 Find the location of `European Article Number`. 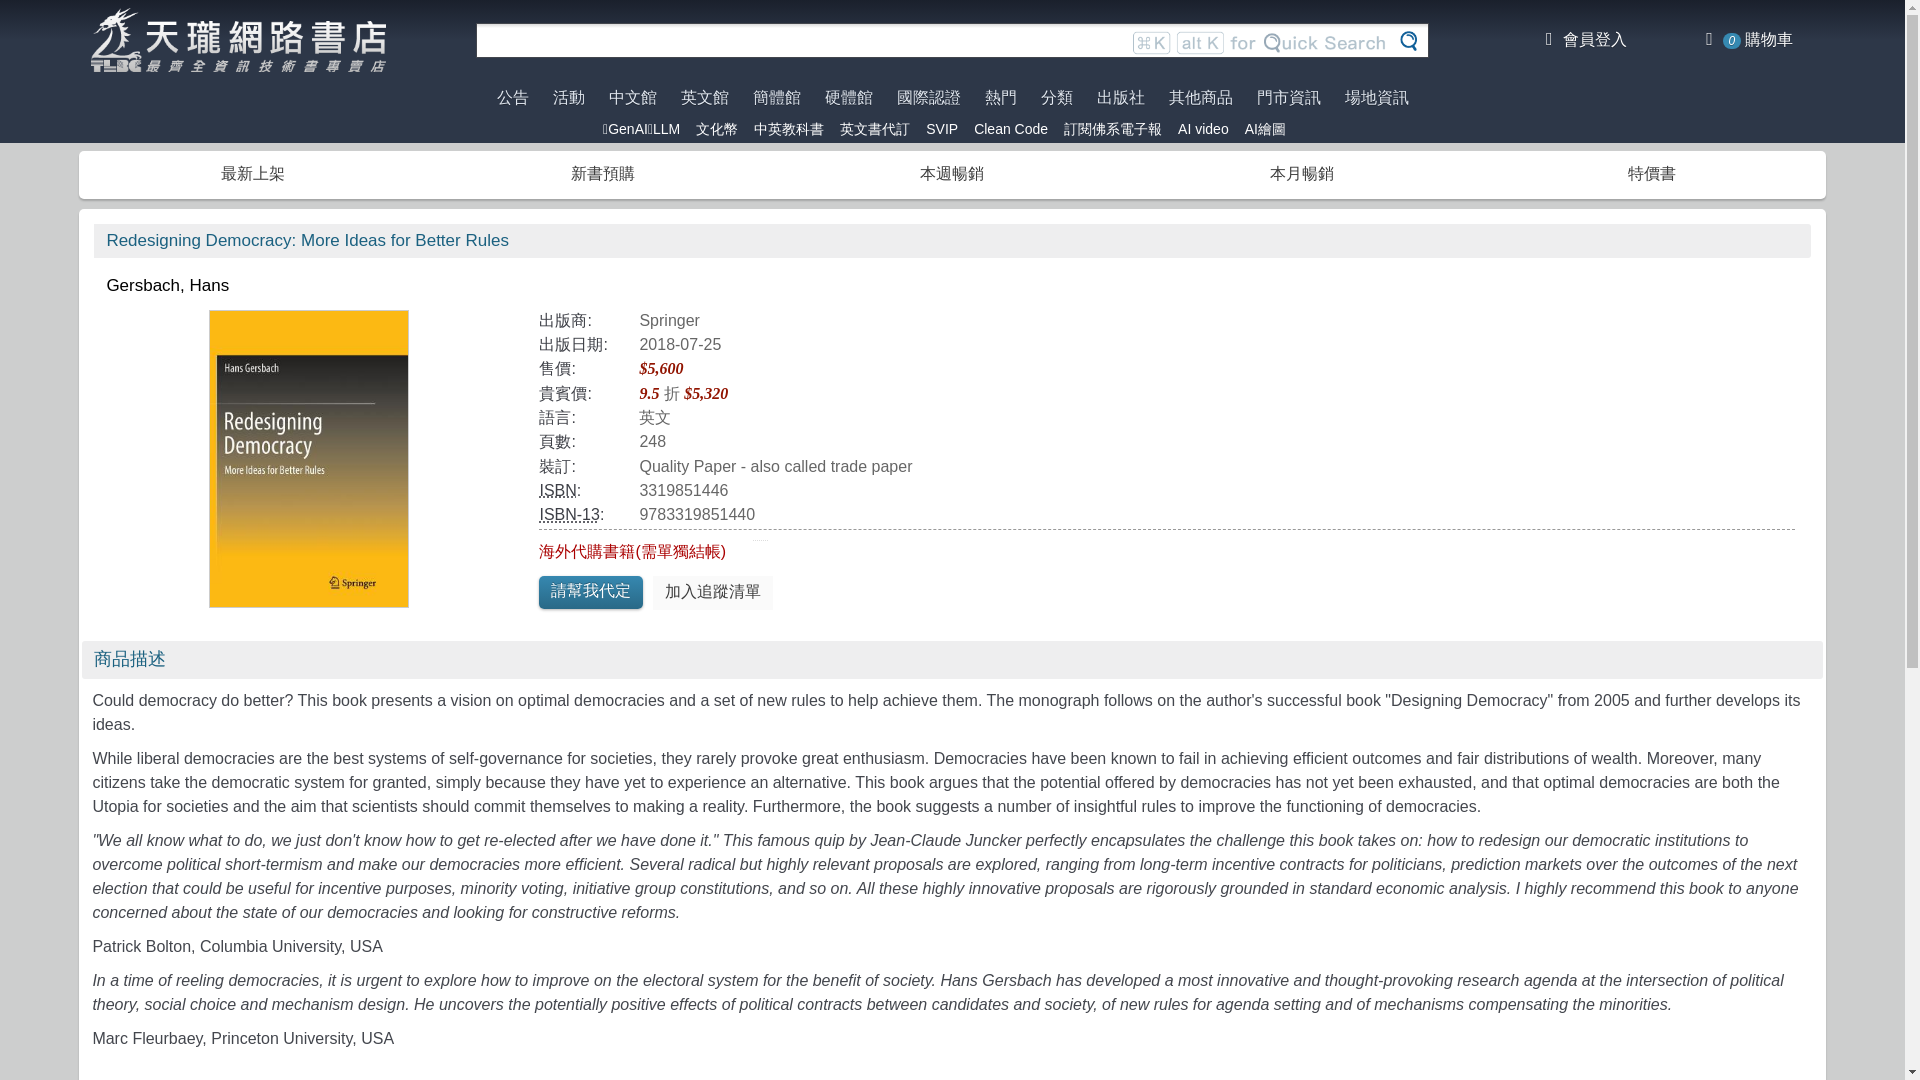

European Article Number is located at coordinates (569, 514).